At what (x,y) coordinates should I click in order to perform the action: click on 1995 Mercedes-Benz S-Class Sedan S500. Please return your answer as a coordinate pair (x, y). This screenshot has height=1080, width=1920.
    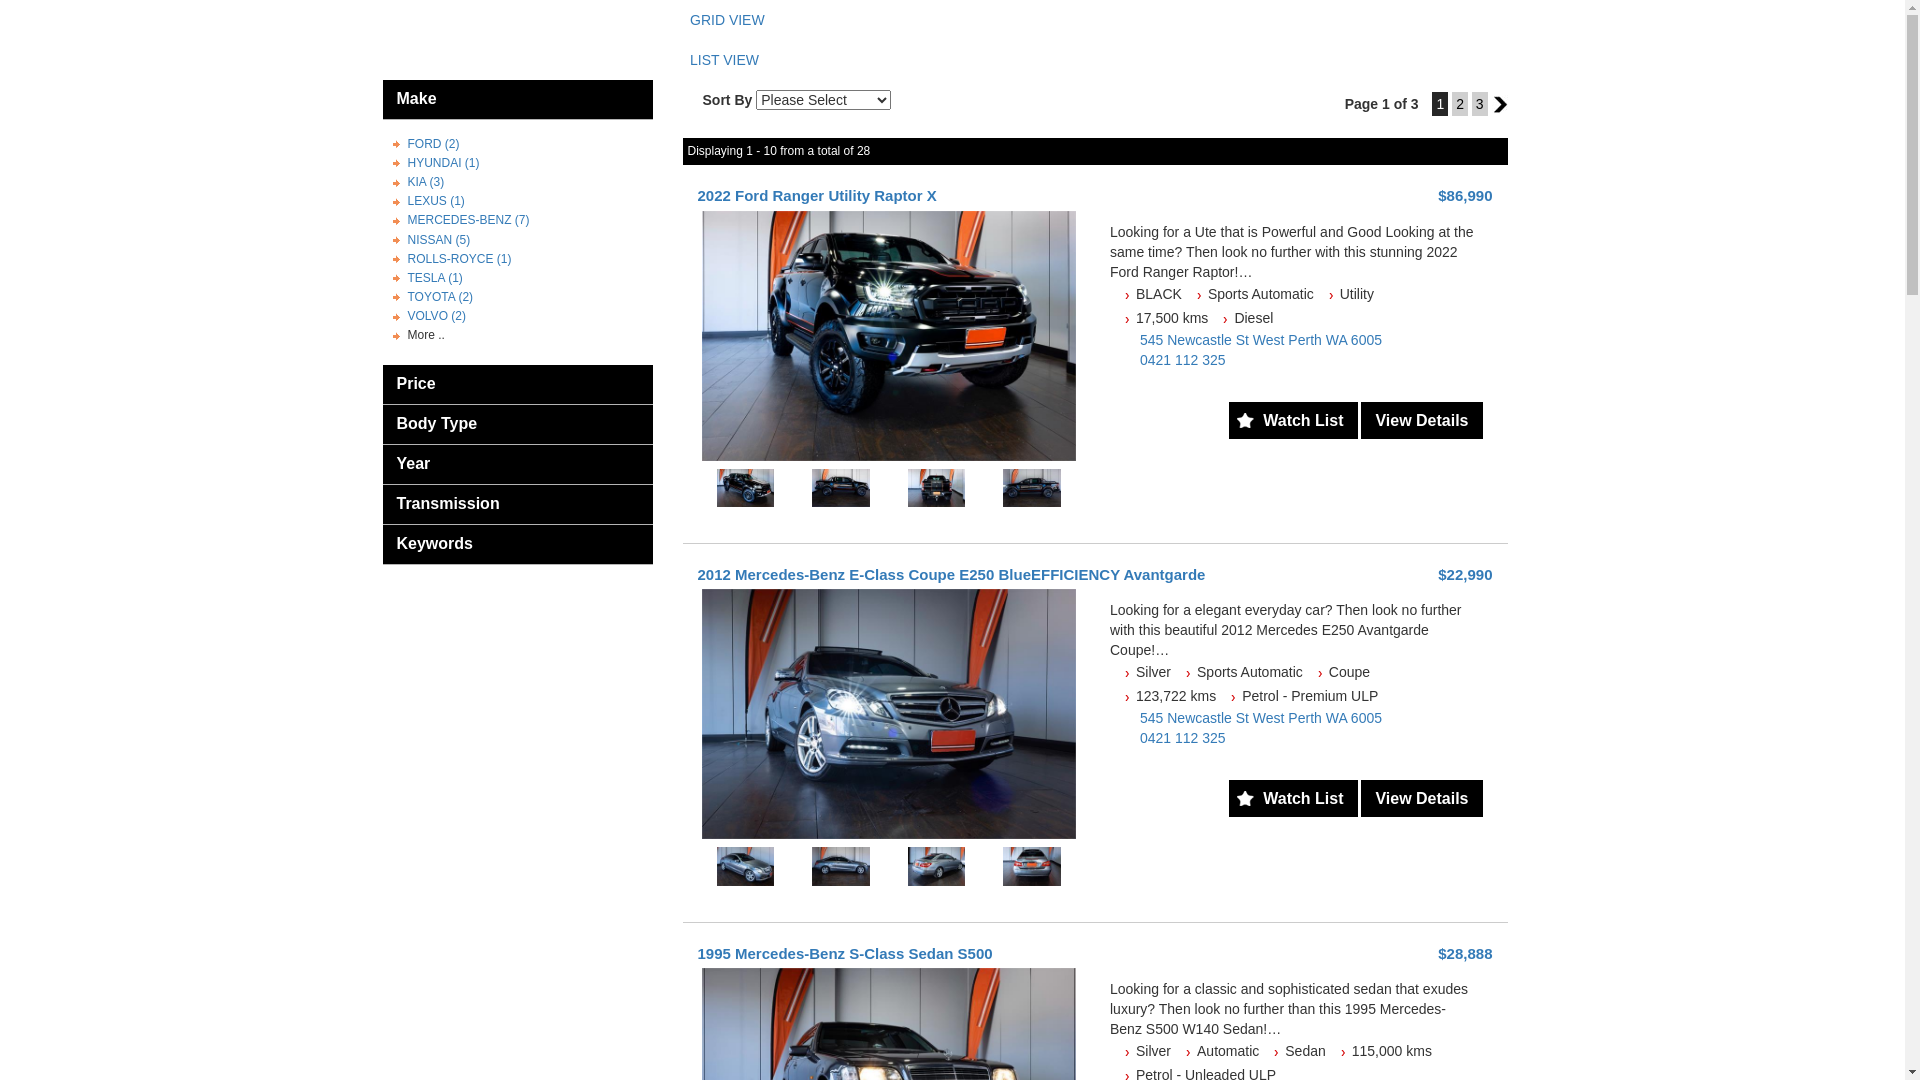
    Looking at the image, I should click on (846, 954).